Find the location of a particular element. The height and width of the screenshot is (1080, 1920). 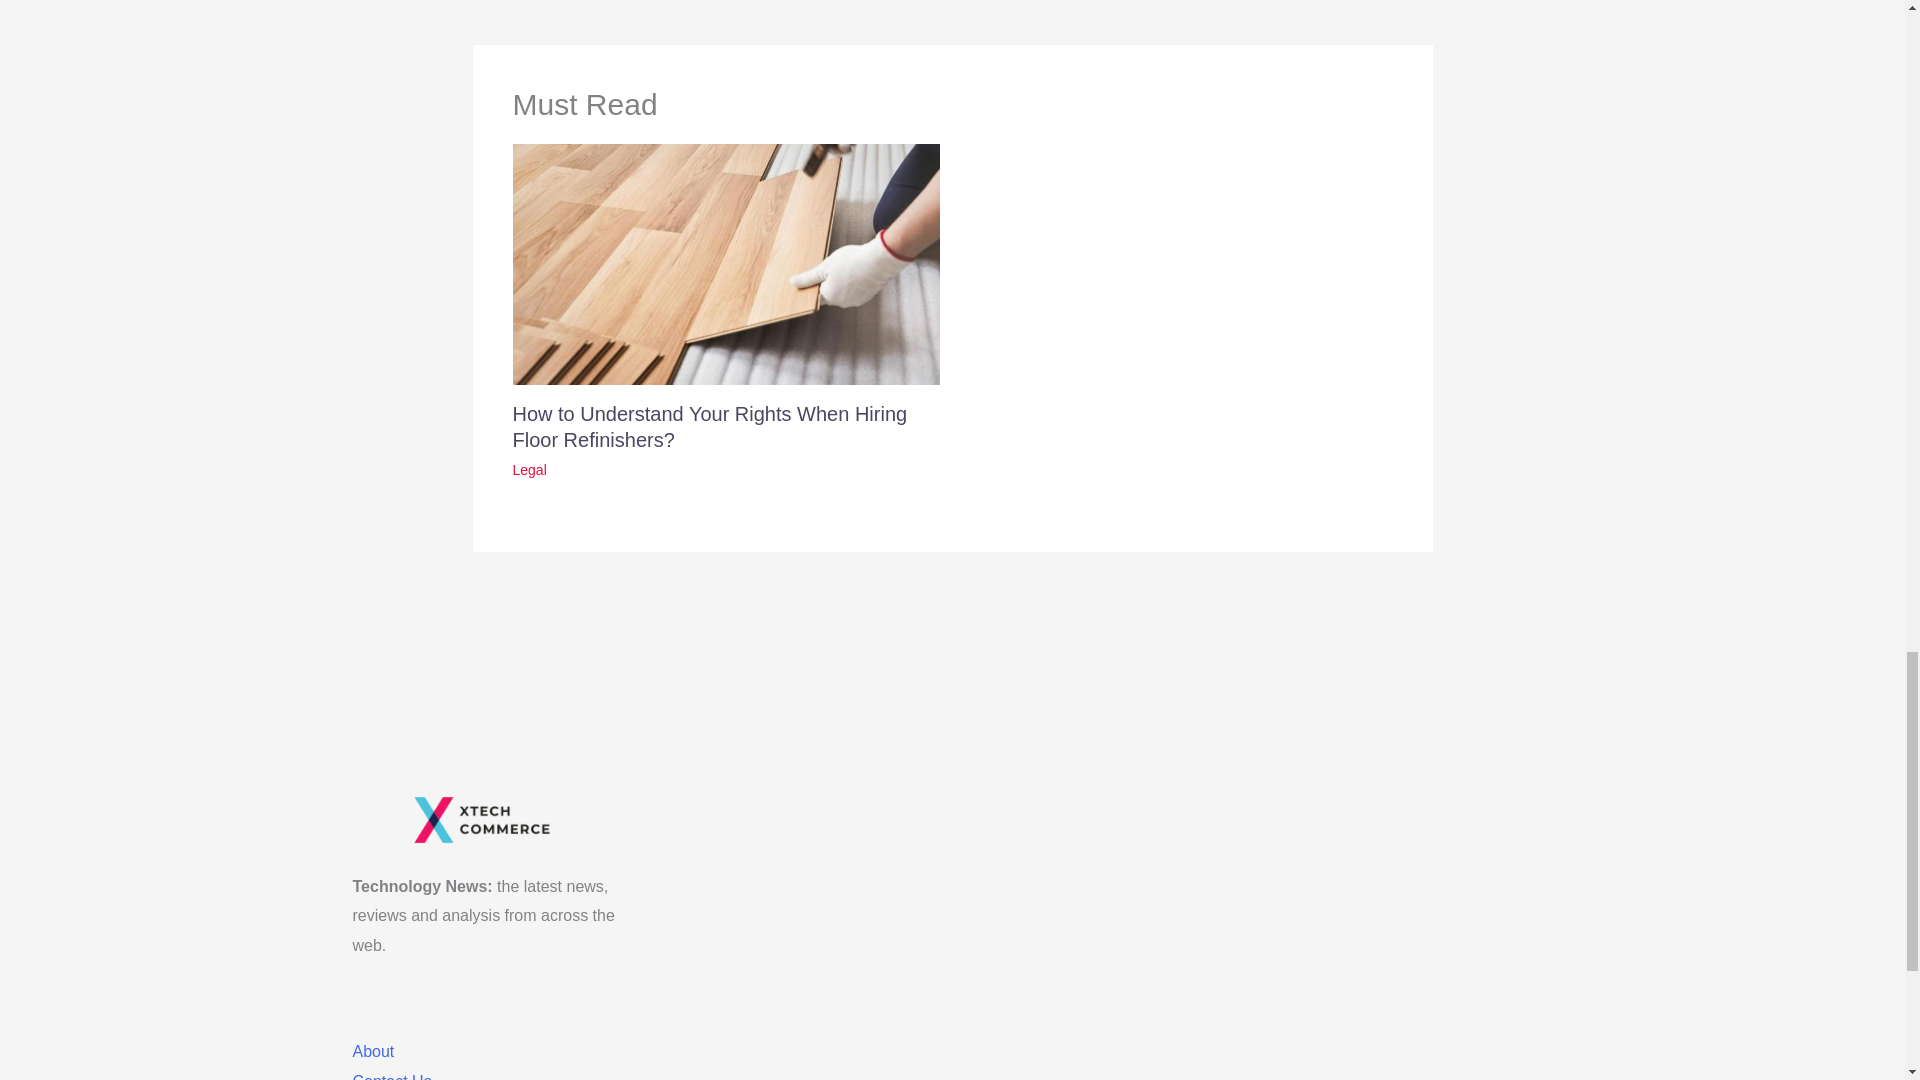

How to Understand Your Rights When Hiring Floor Refinishers? is located at coordinates (709, 426).